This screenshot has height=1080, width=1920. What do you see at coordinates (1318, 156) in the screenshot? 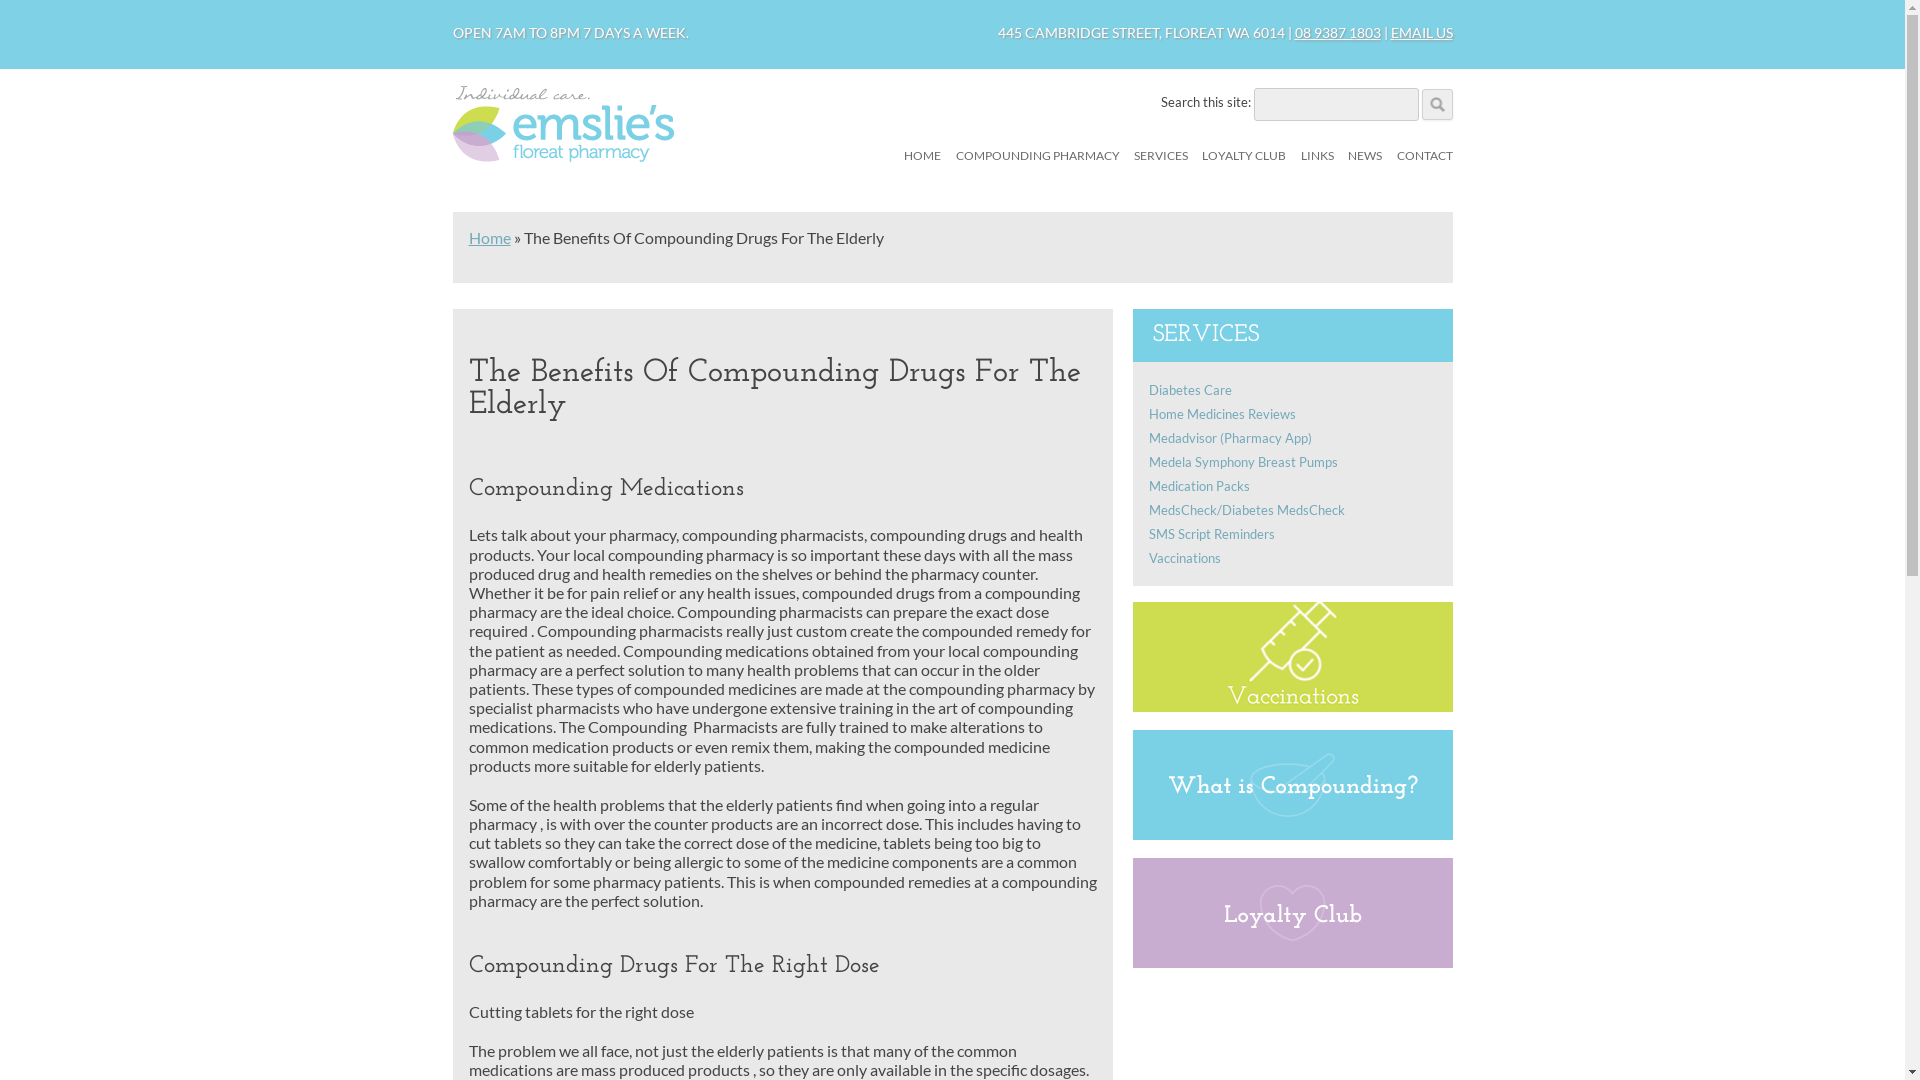
I see `LINKS` at bounding box center [1318, 156].